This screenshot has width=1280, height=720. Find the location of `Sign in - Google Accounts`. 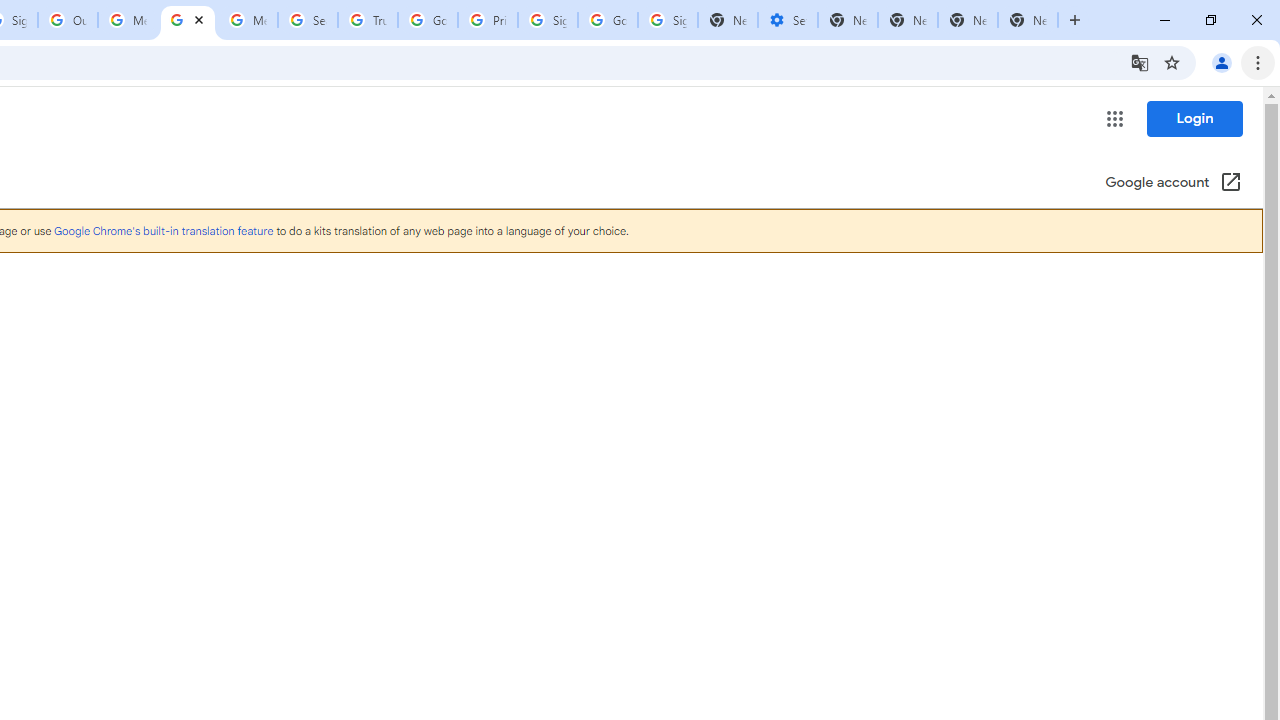

Sign in - Google Accounts is located at coordinates (667, 20).